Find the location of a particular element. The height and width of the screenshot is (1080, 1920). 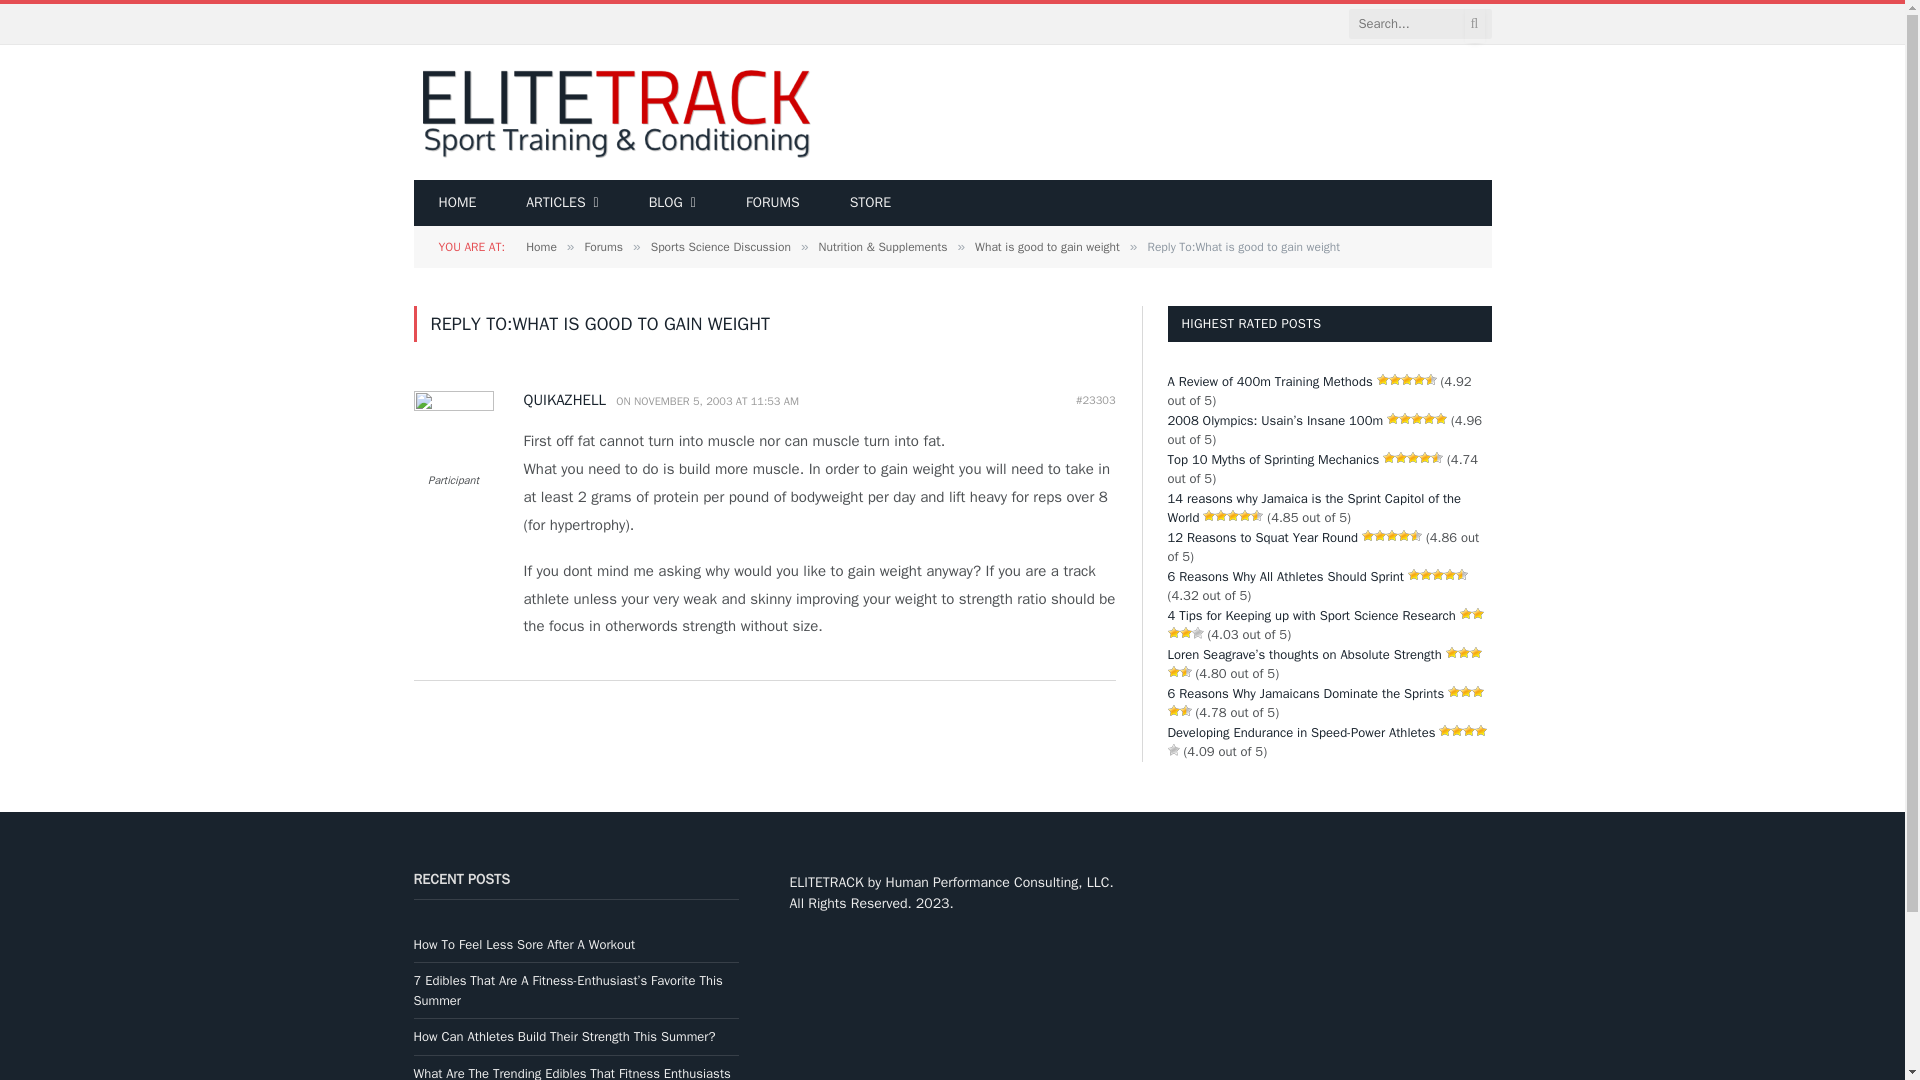

View QUIKAZHELL's profile is located at coordinates (568, 401).